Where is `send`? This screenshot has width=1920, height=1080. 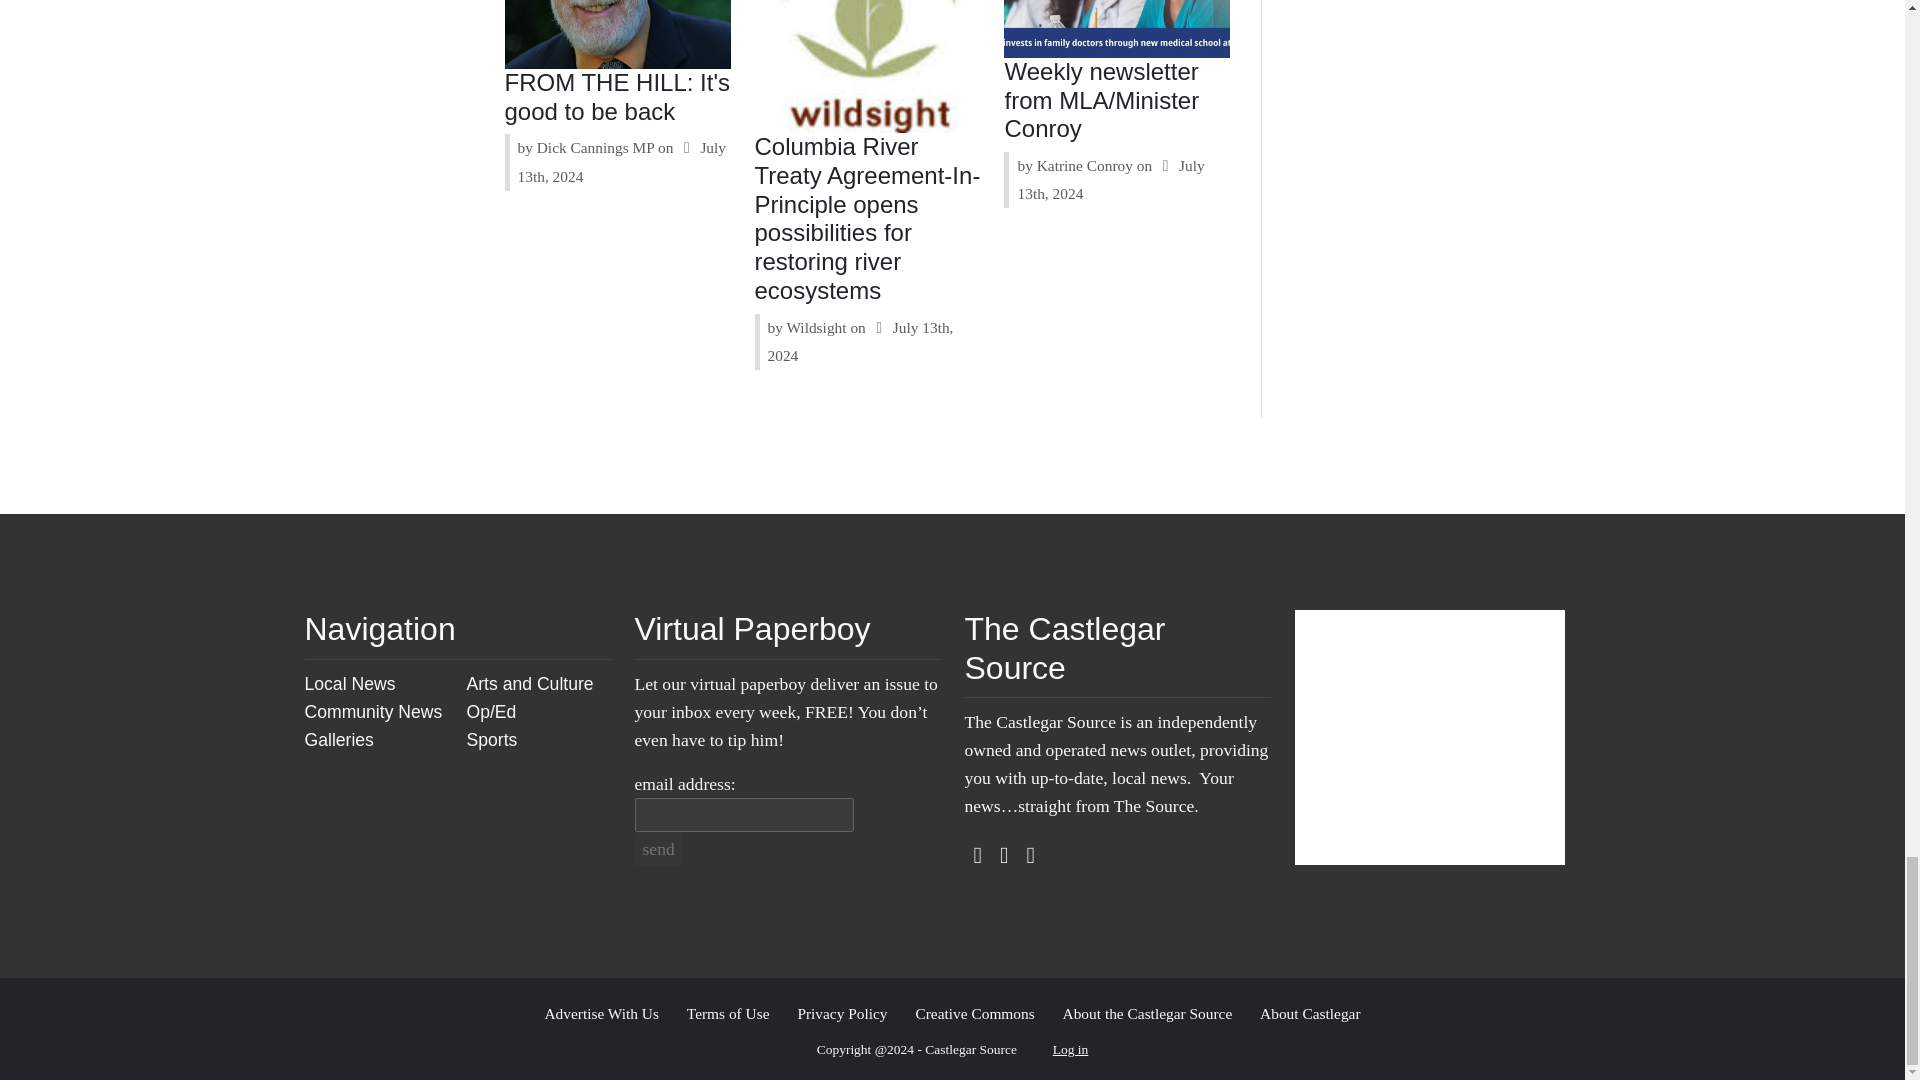 send is located at coordinates (657, 848).